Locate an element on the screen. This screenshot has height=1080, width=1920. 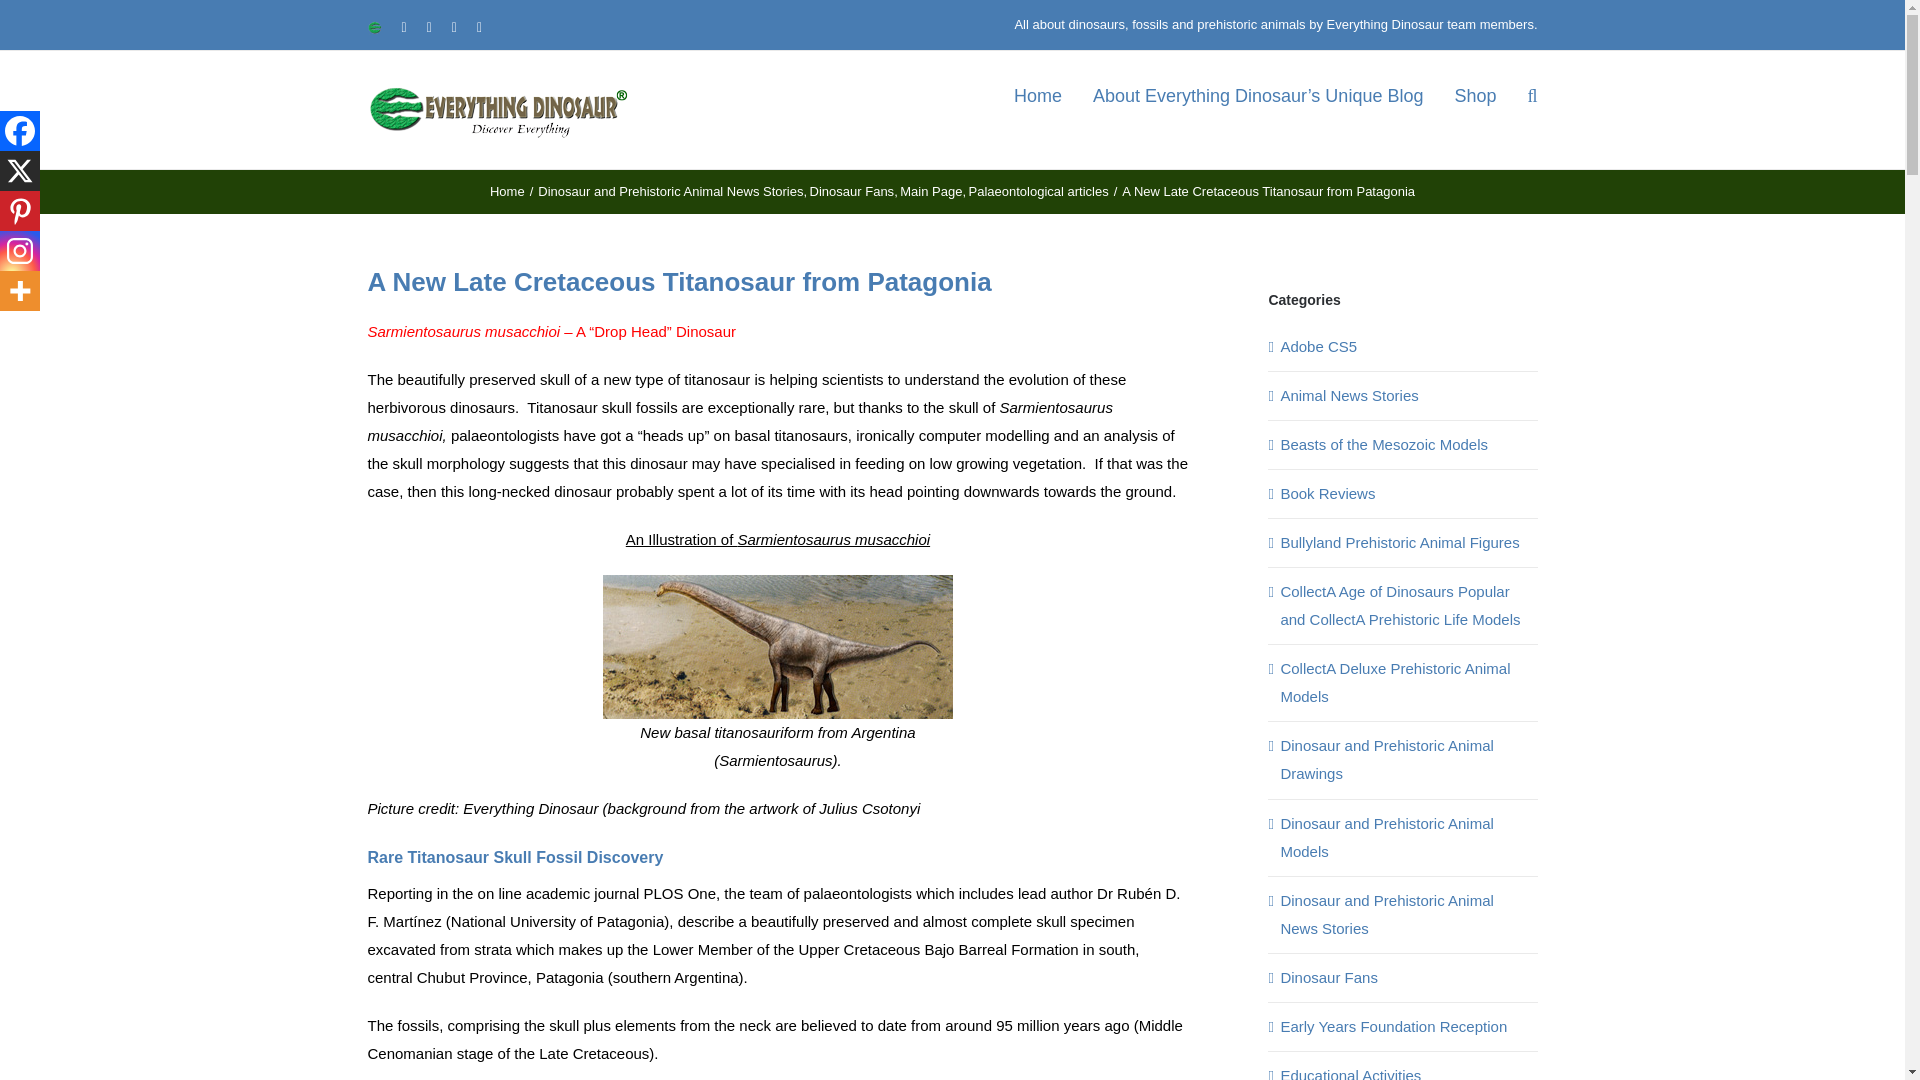
Palaeontological articles is located at coordinates (1039, 190).